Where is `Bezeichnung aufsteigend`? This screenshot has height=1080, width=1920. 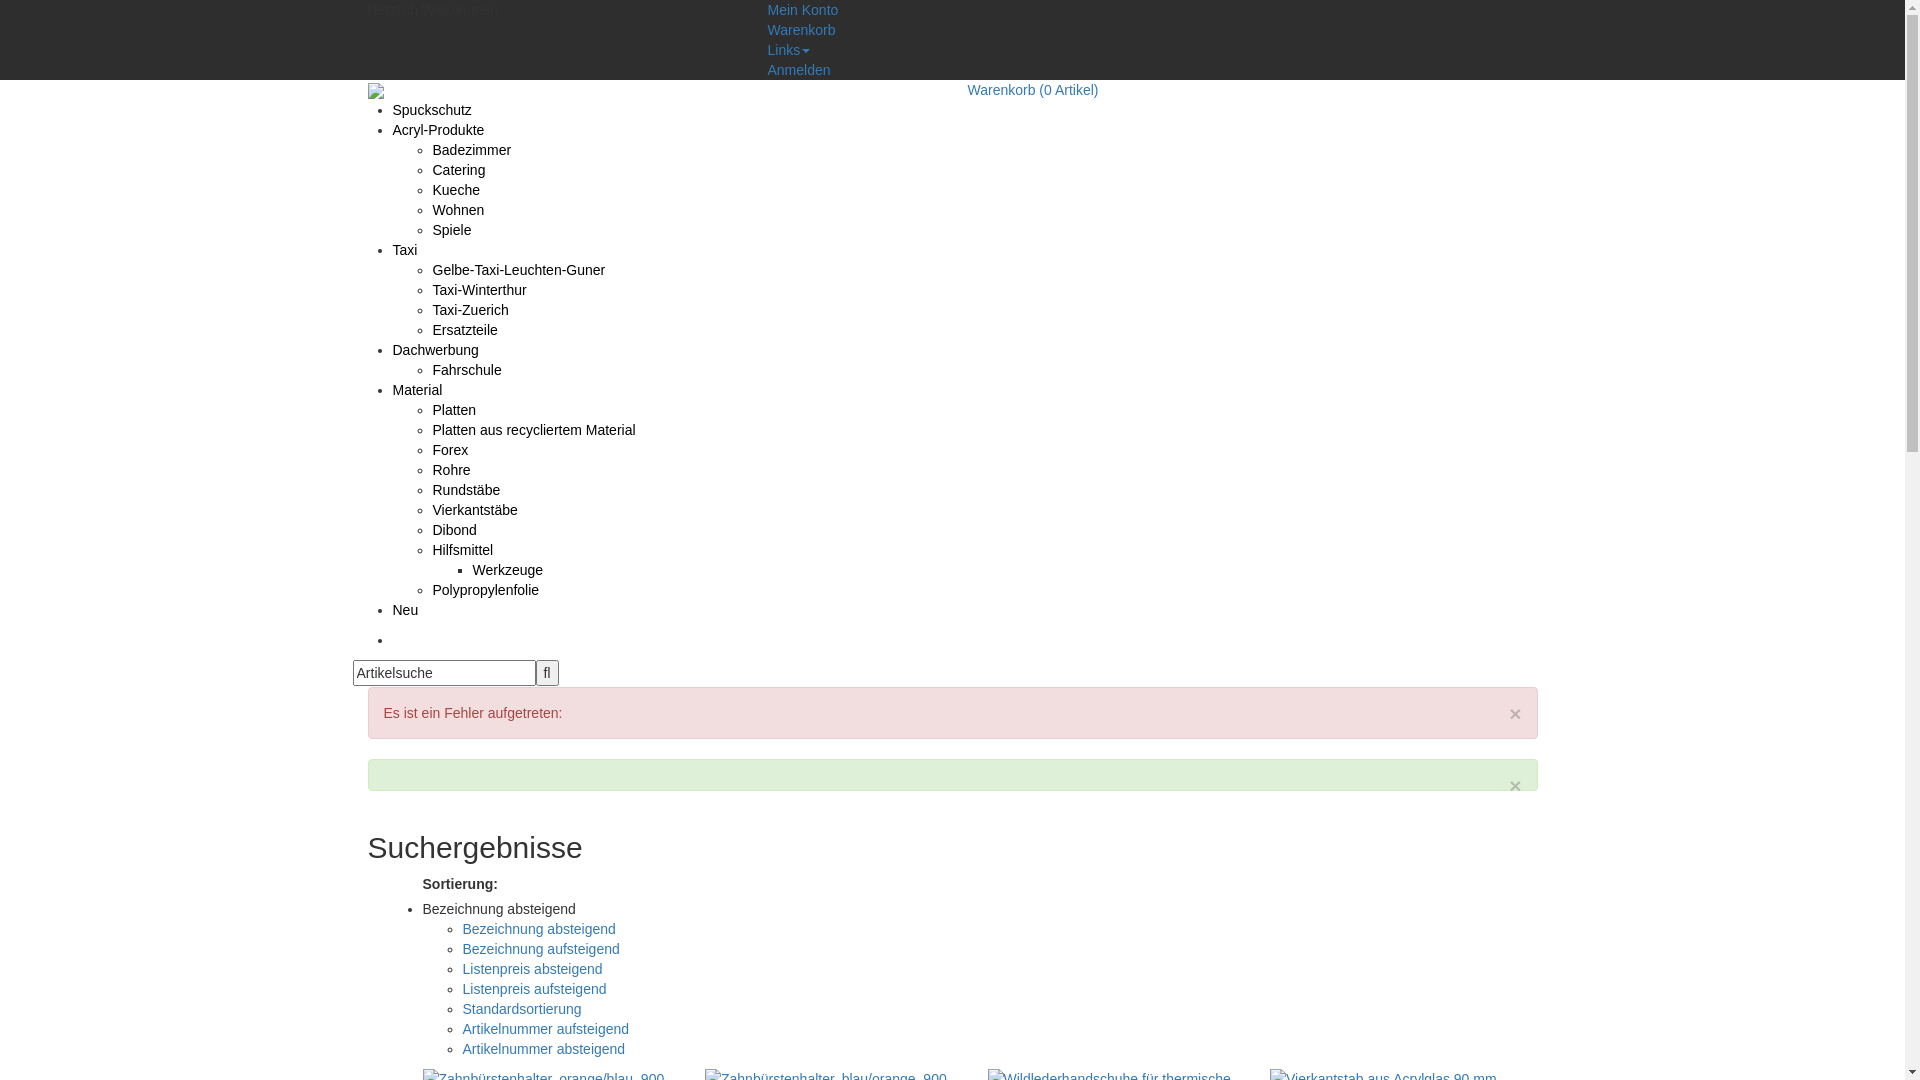
Bezeichnung aufsteigend is located at coordinates (540, 949).